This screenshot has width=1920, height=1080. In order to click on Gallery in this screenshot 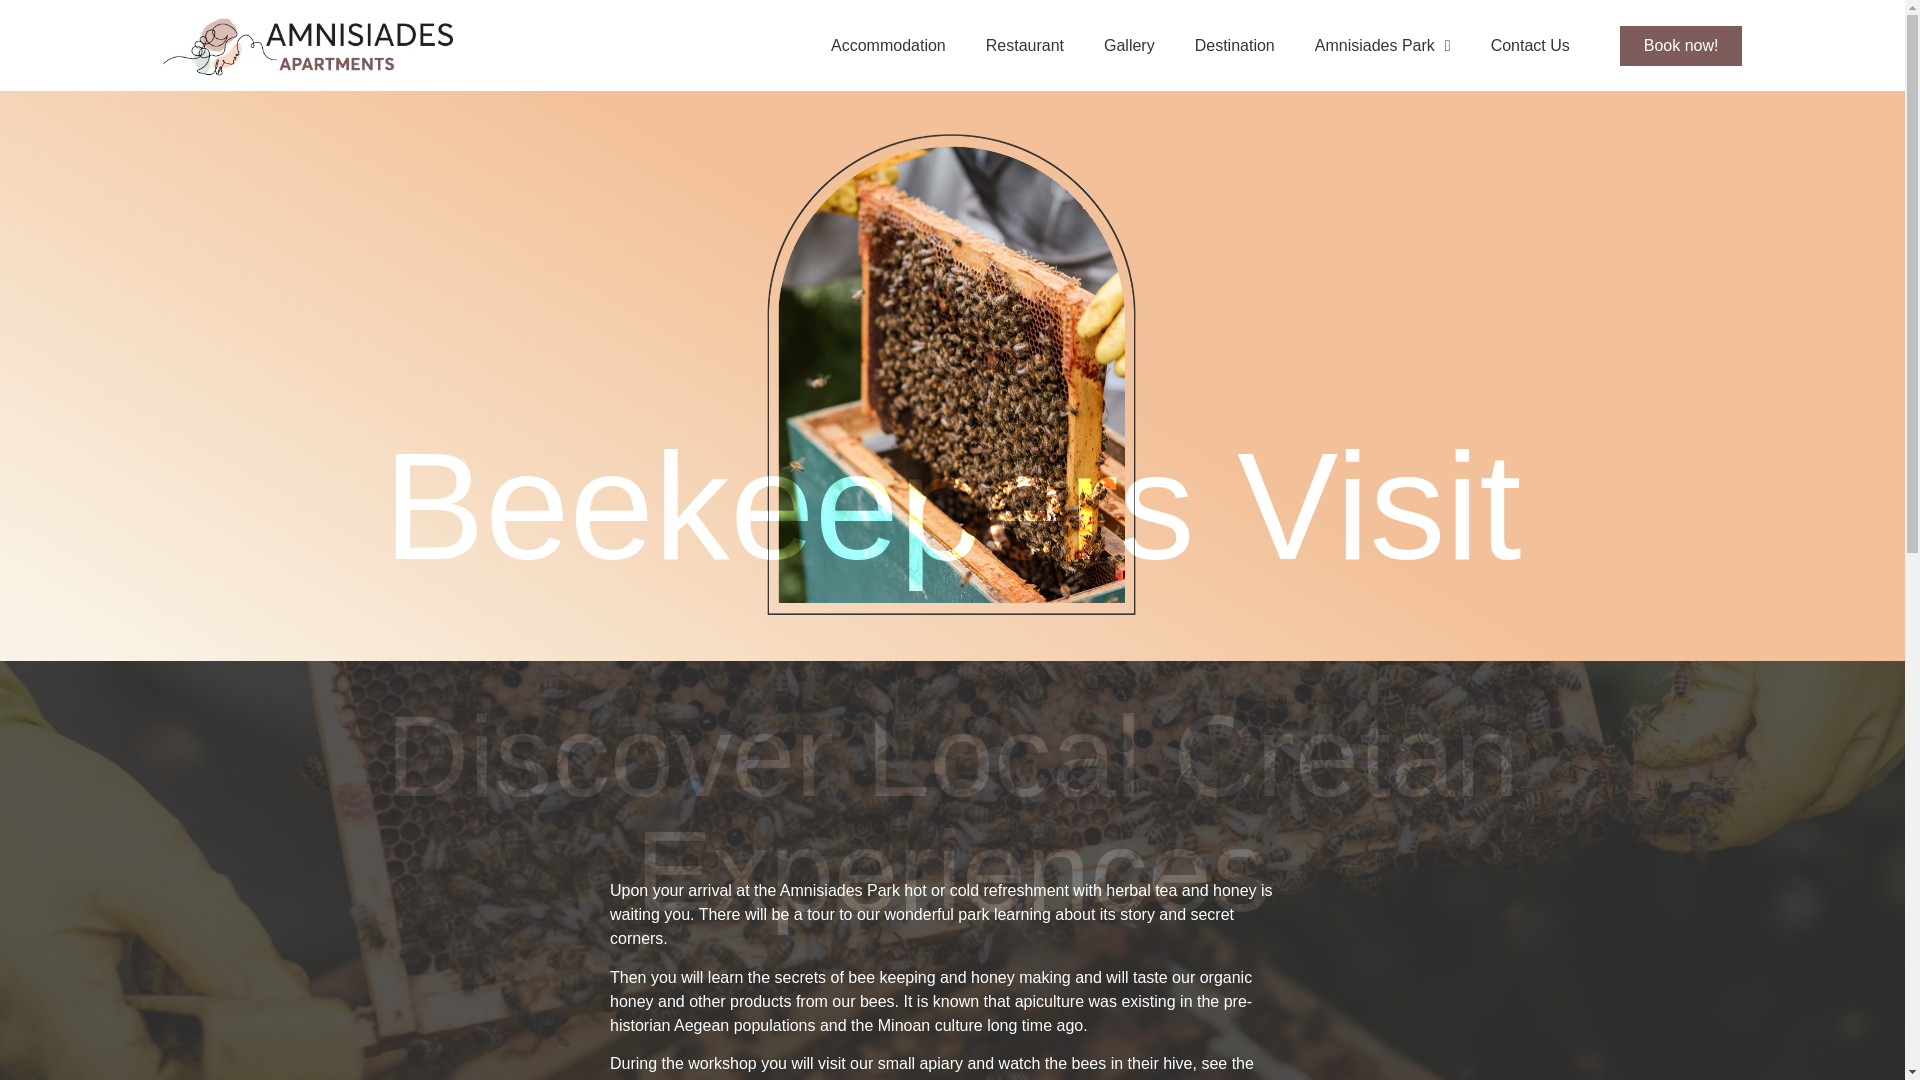, I will do `click(1130, 46)`.